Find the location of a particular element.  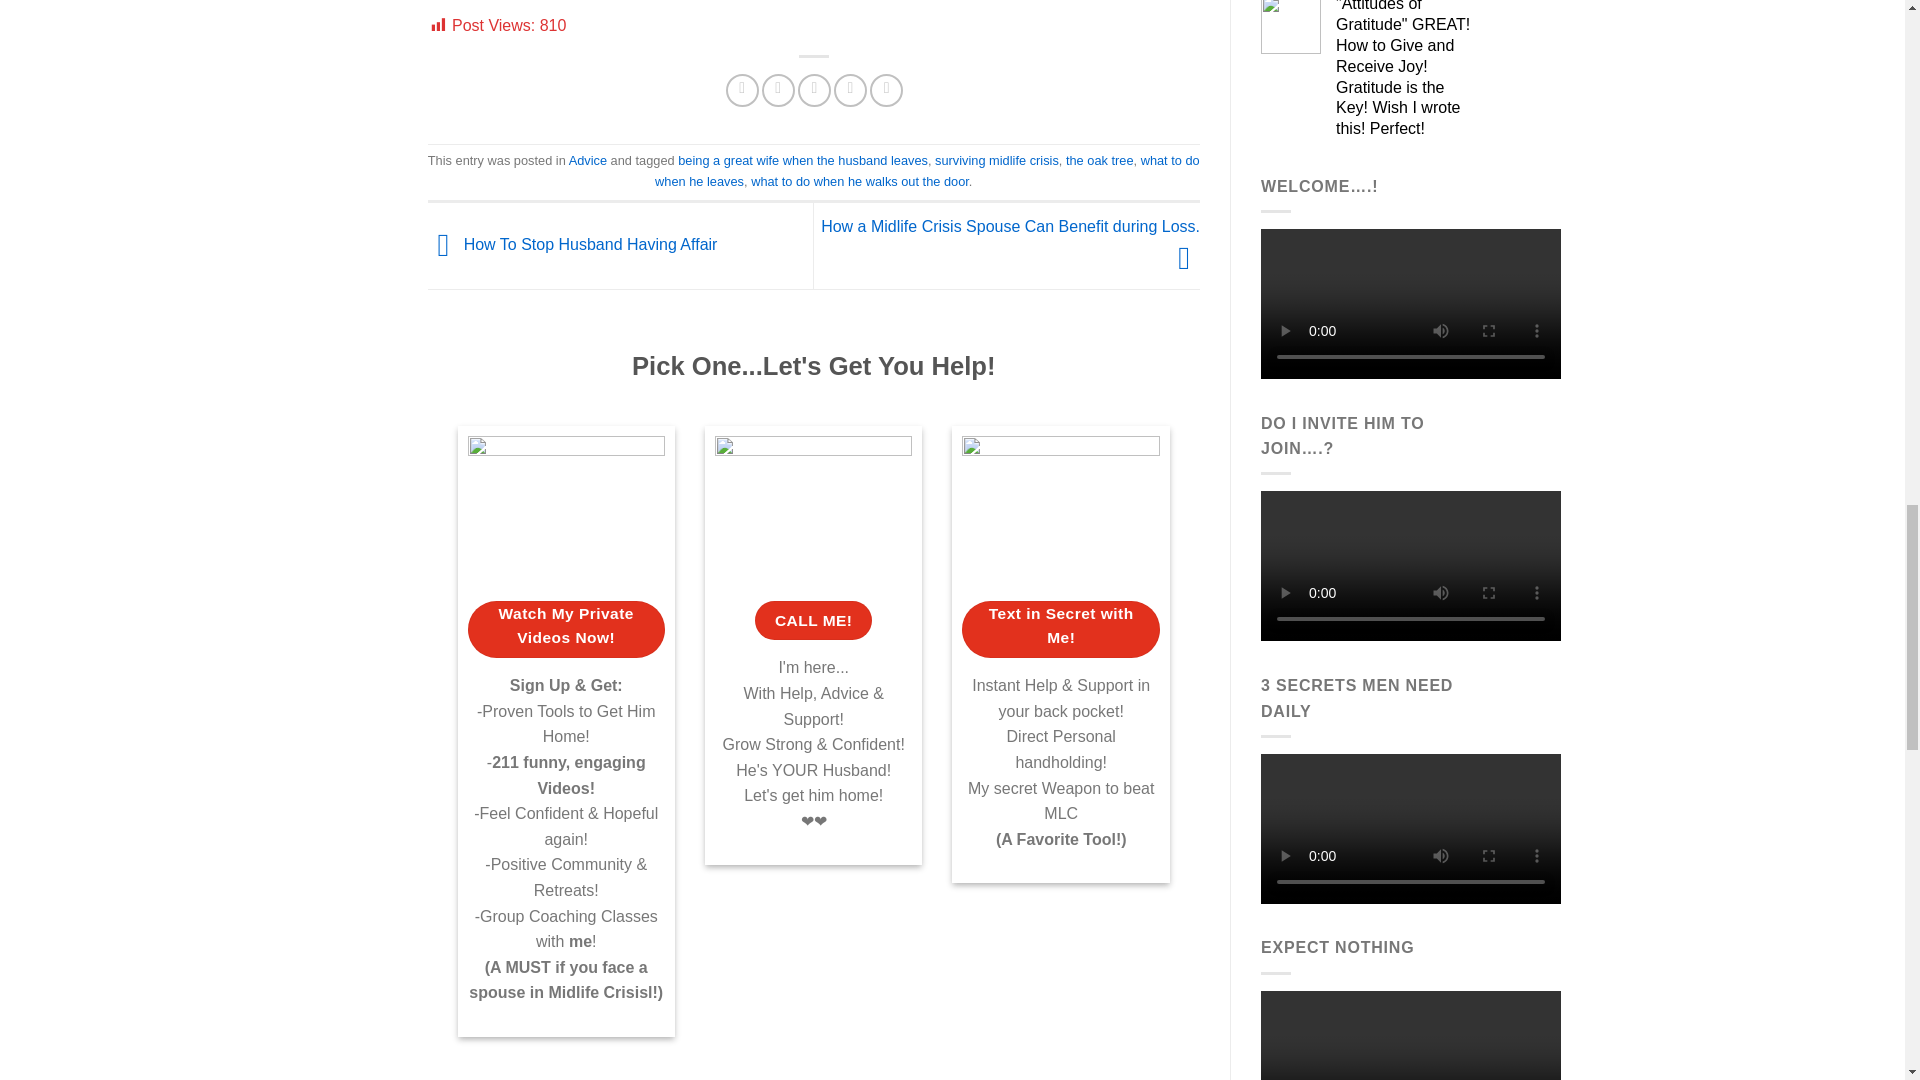

How a Midlife Crisis Spouse Can Benefit during Loss. is located at coordinates (1010, 242).